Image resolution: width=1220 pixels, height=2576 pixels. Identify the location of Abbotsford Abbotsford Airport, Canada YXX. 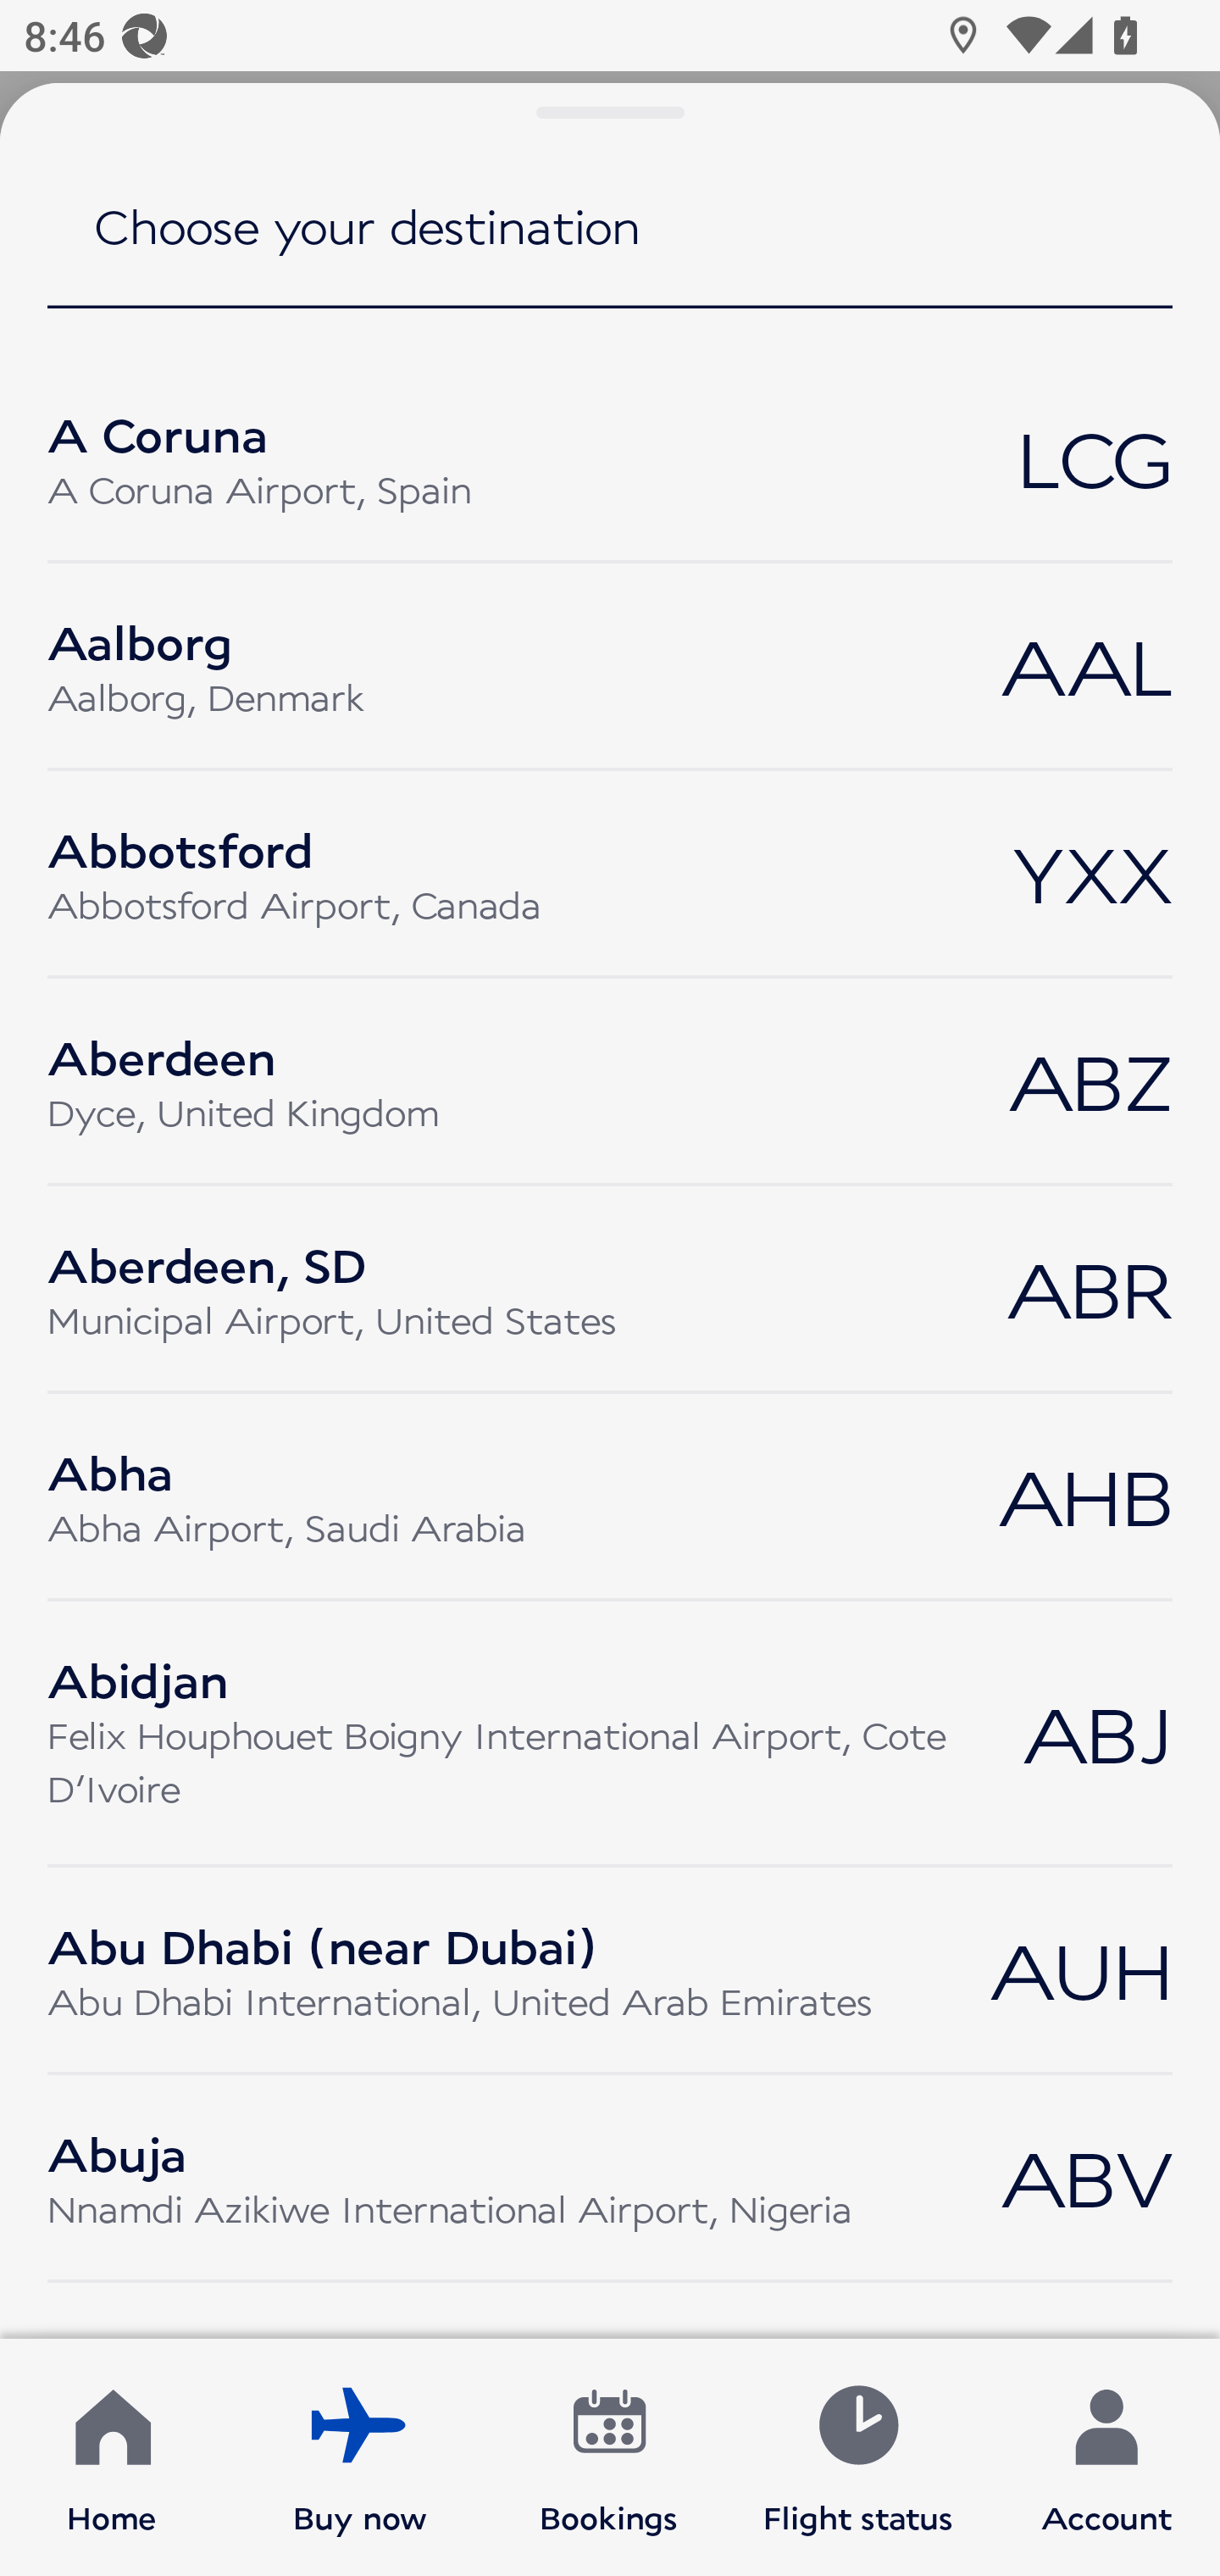
(610, 874).